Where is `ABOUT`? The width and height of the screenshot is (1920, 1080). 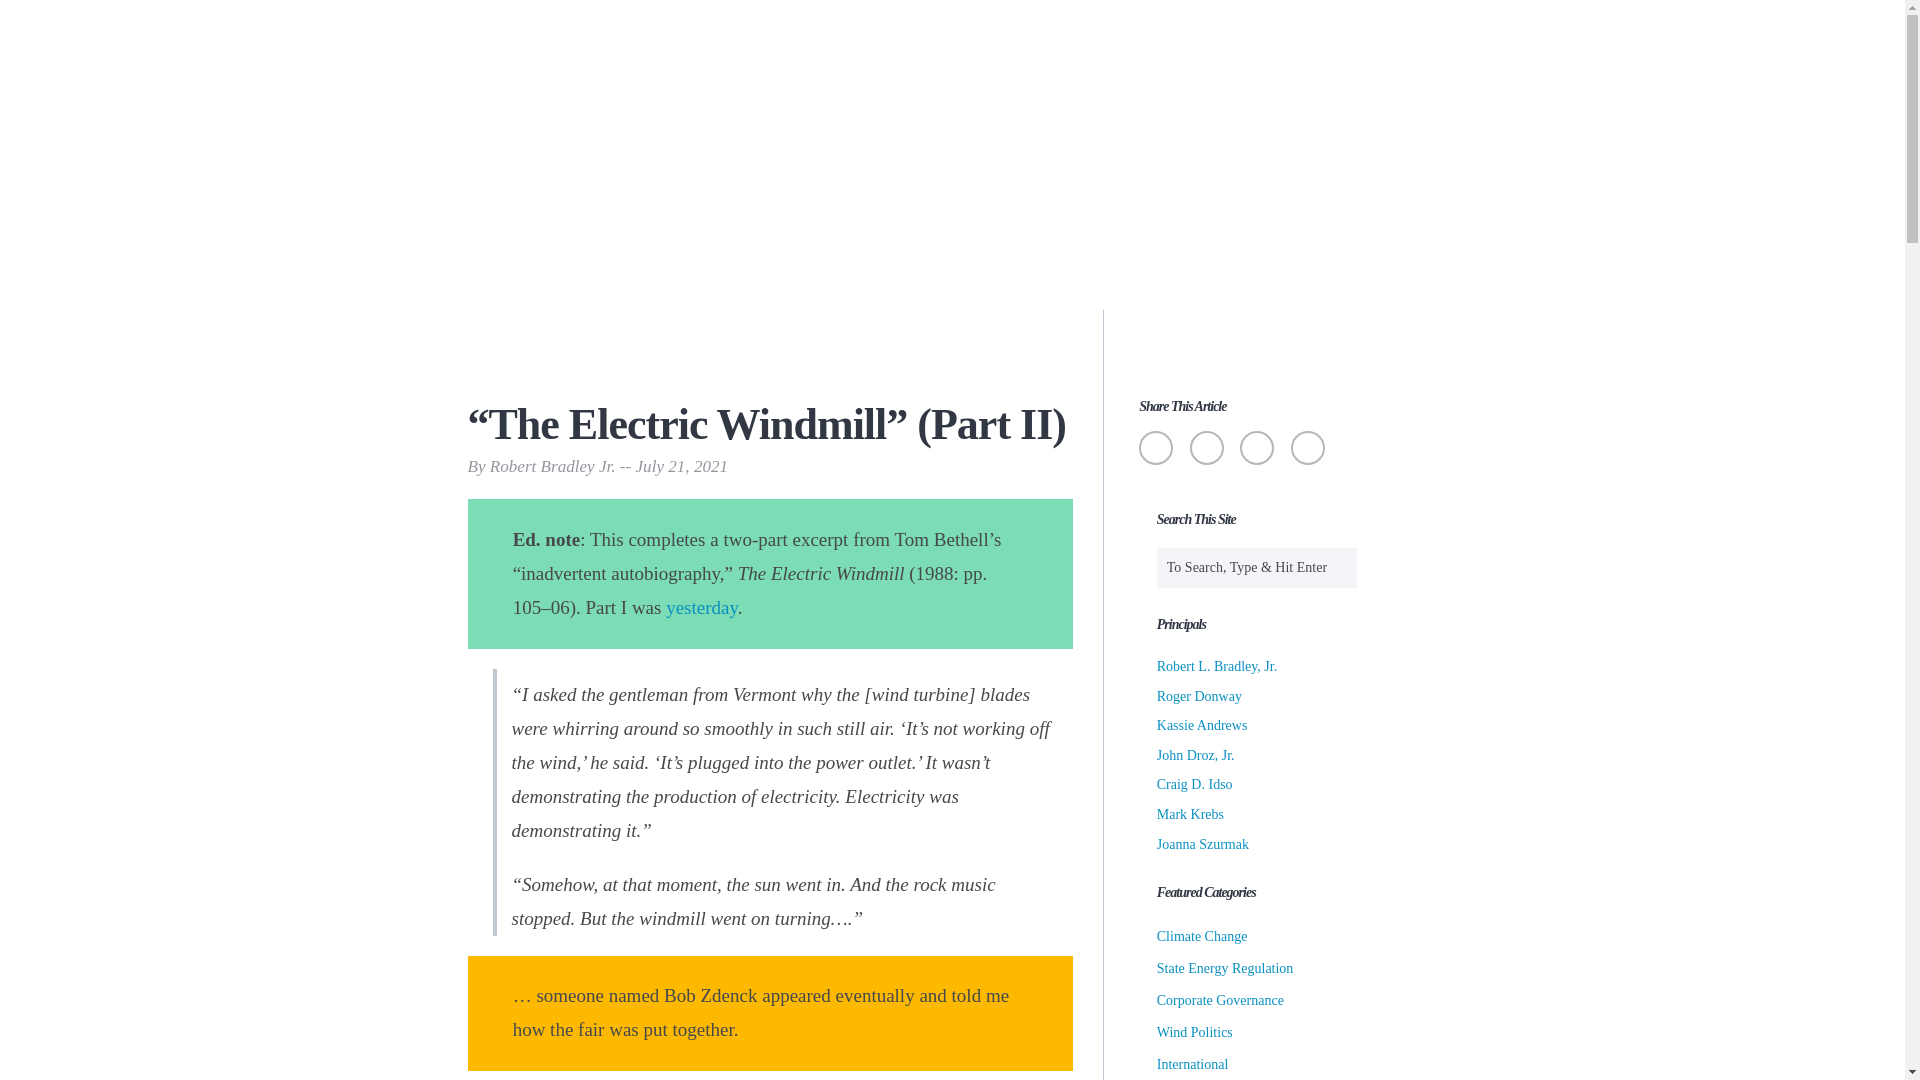
ABOUT is located at coordinates (622, 279).